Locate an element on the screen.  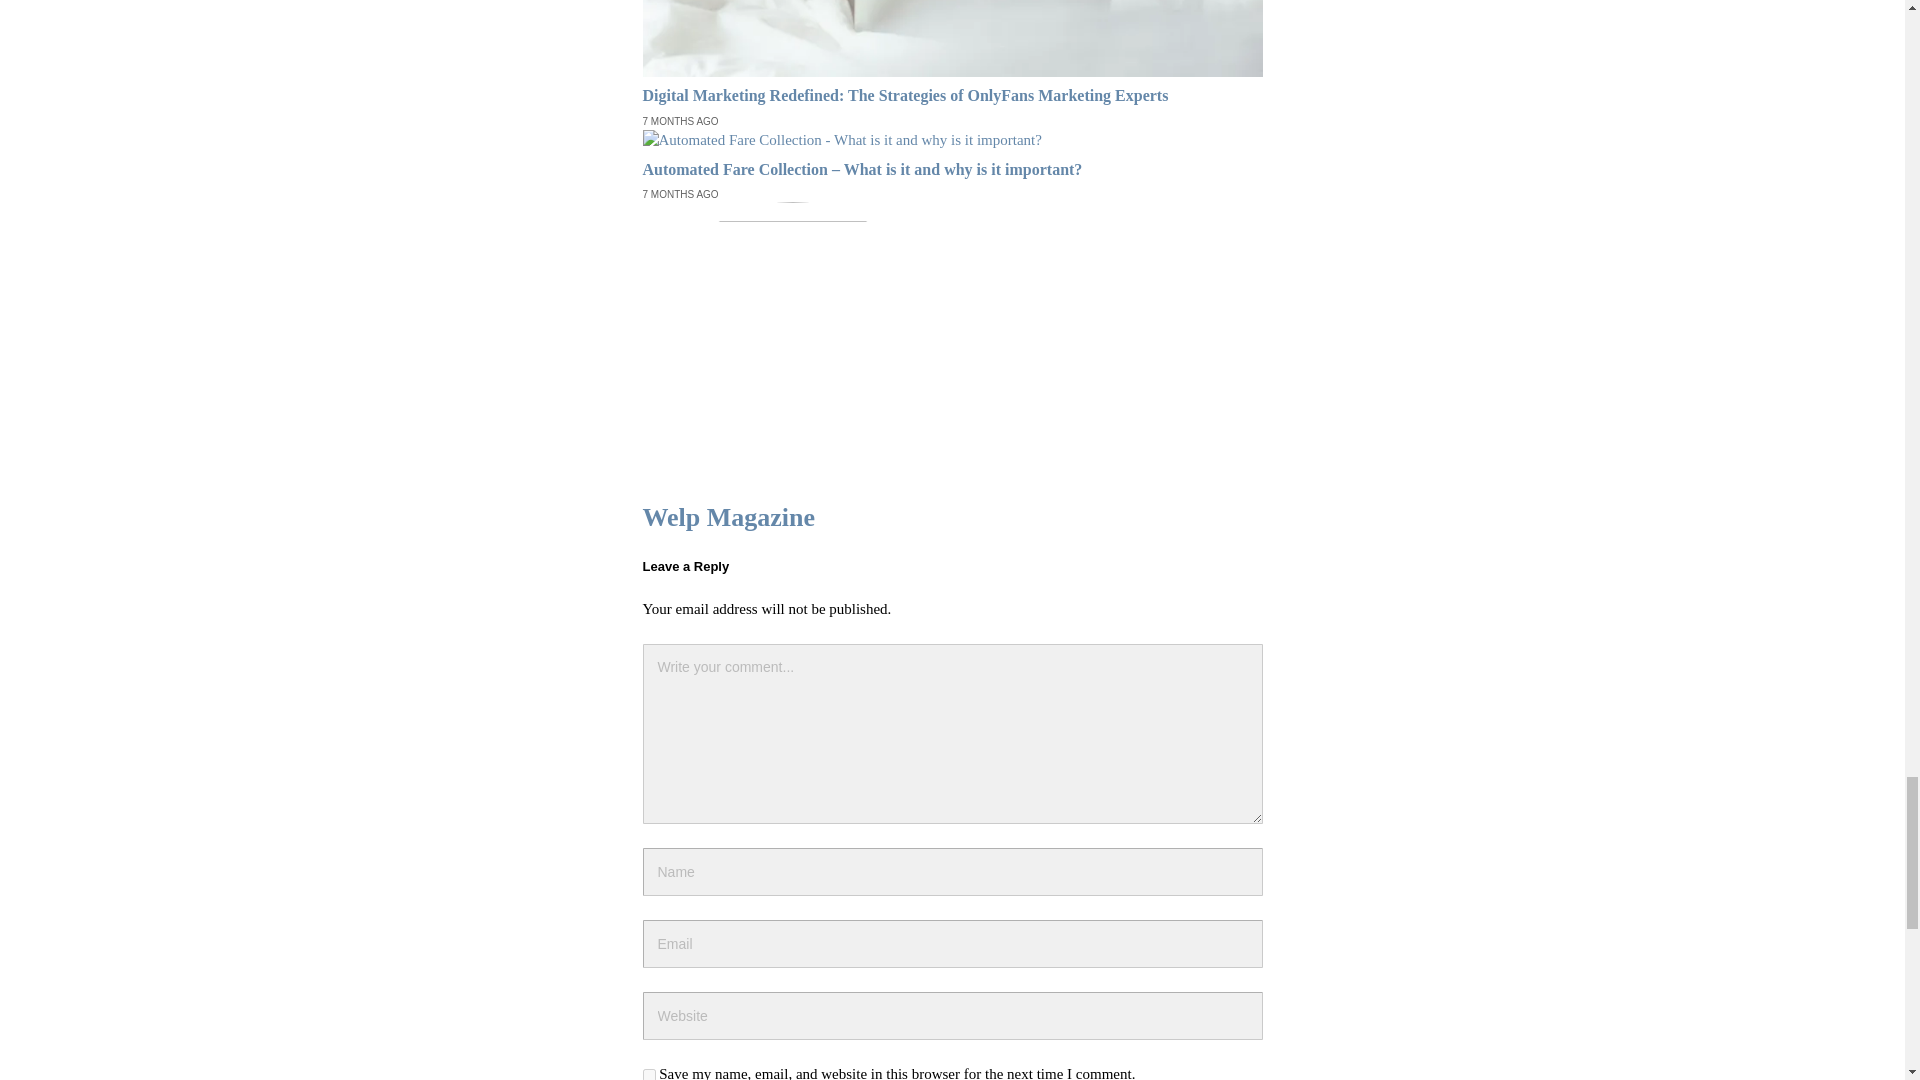
yes is located at coordinates (648, 1074).